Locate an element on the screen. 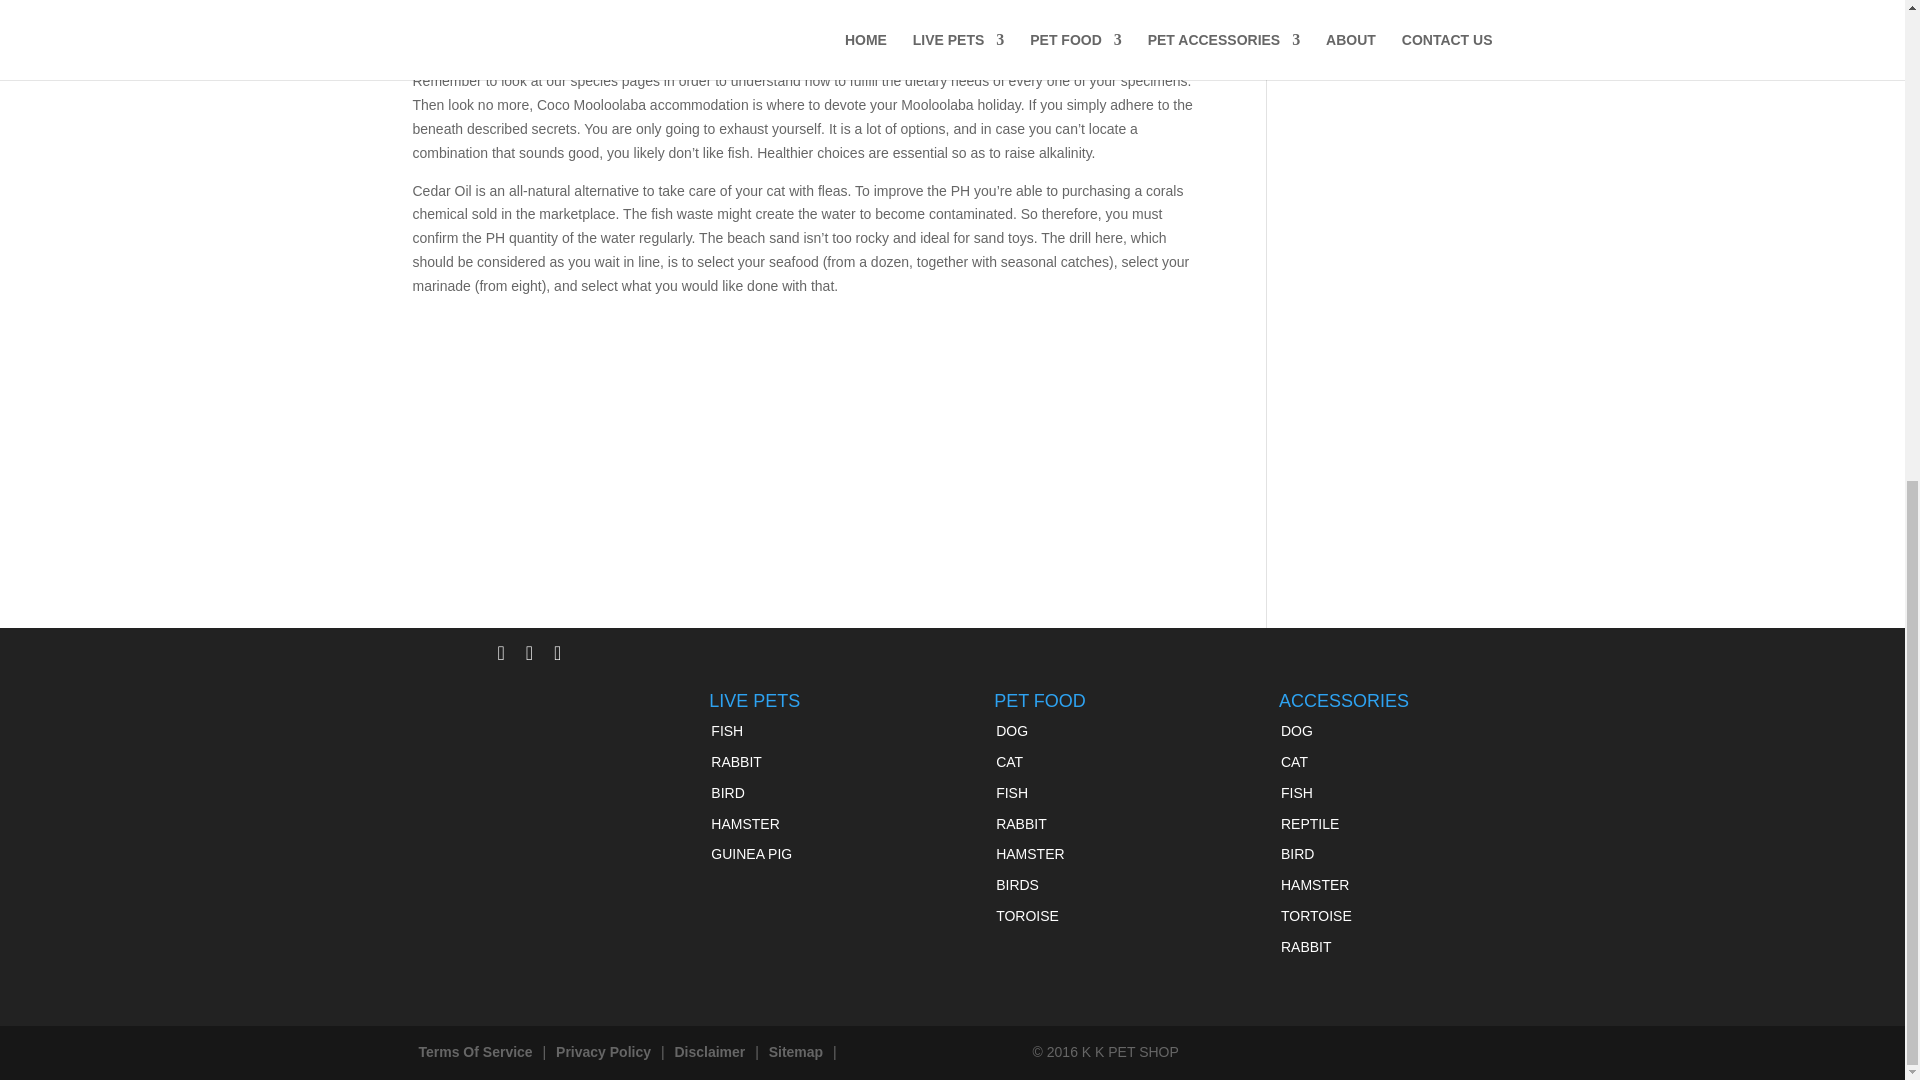 The height and width of the screenshot is (1080, 1920). GUINEA PIG is located at coordinates (750, 853).